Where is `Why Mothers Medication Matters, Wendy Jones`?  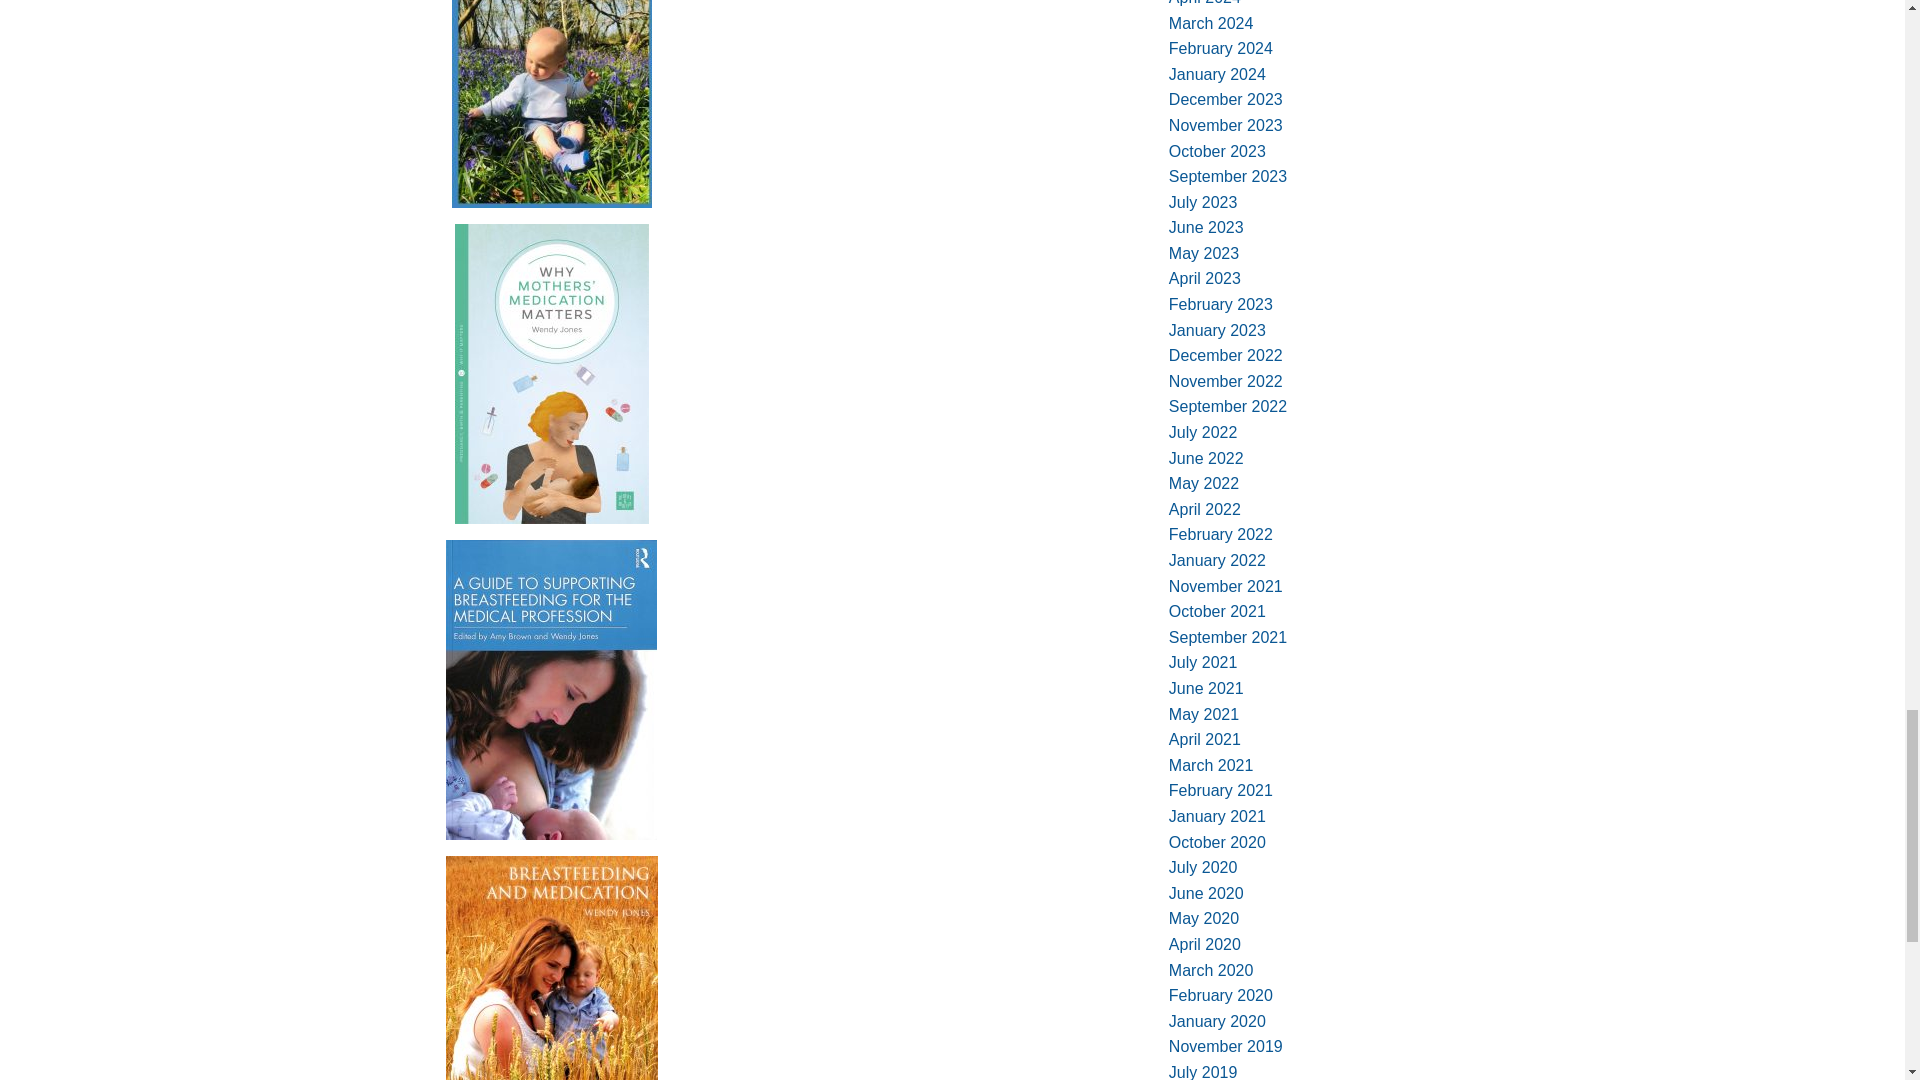
Why Mothers Medication Matters, Wendy Jones is located at coordinates (552, 373).